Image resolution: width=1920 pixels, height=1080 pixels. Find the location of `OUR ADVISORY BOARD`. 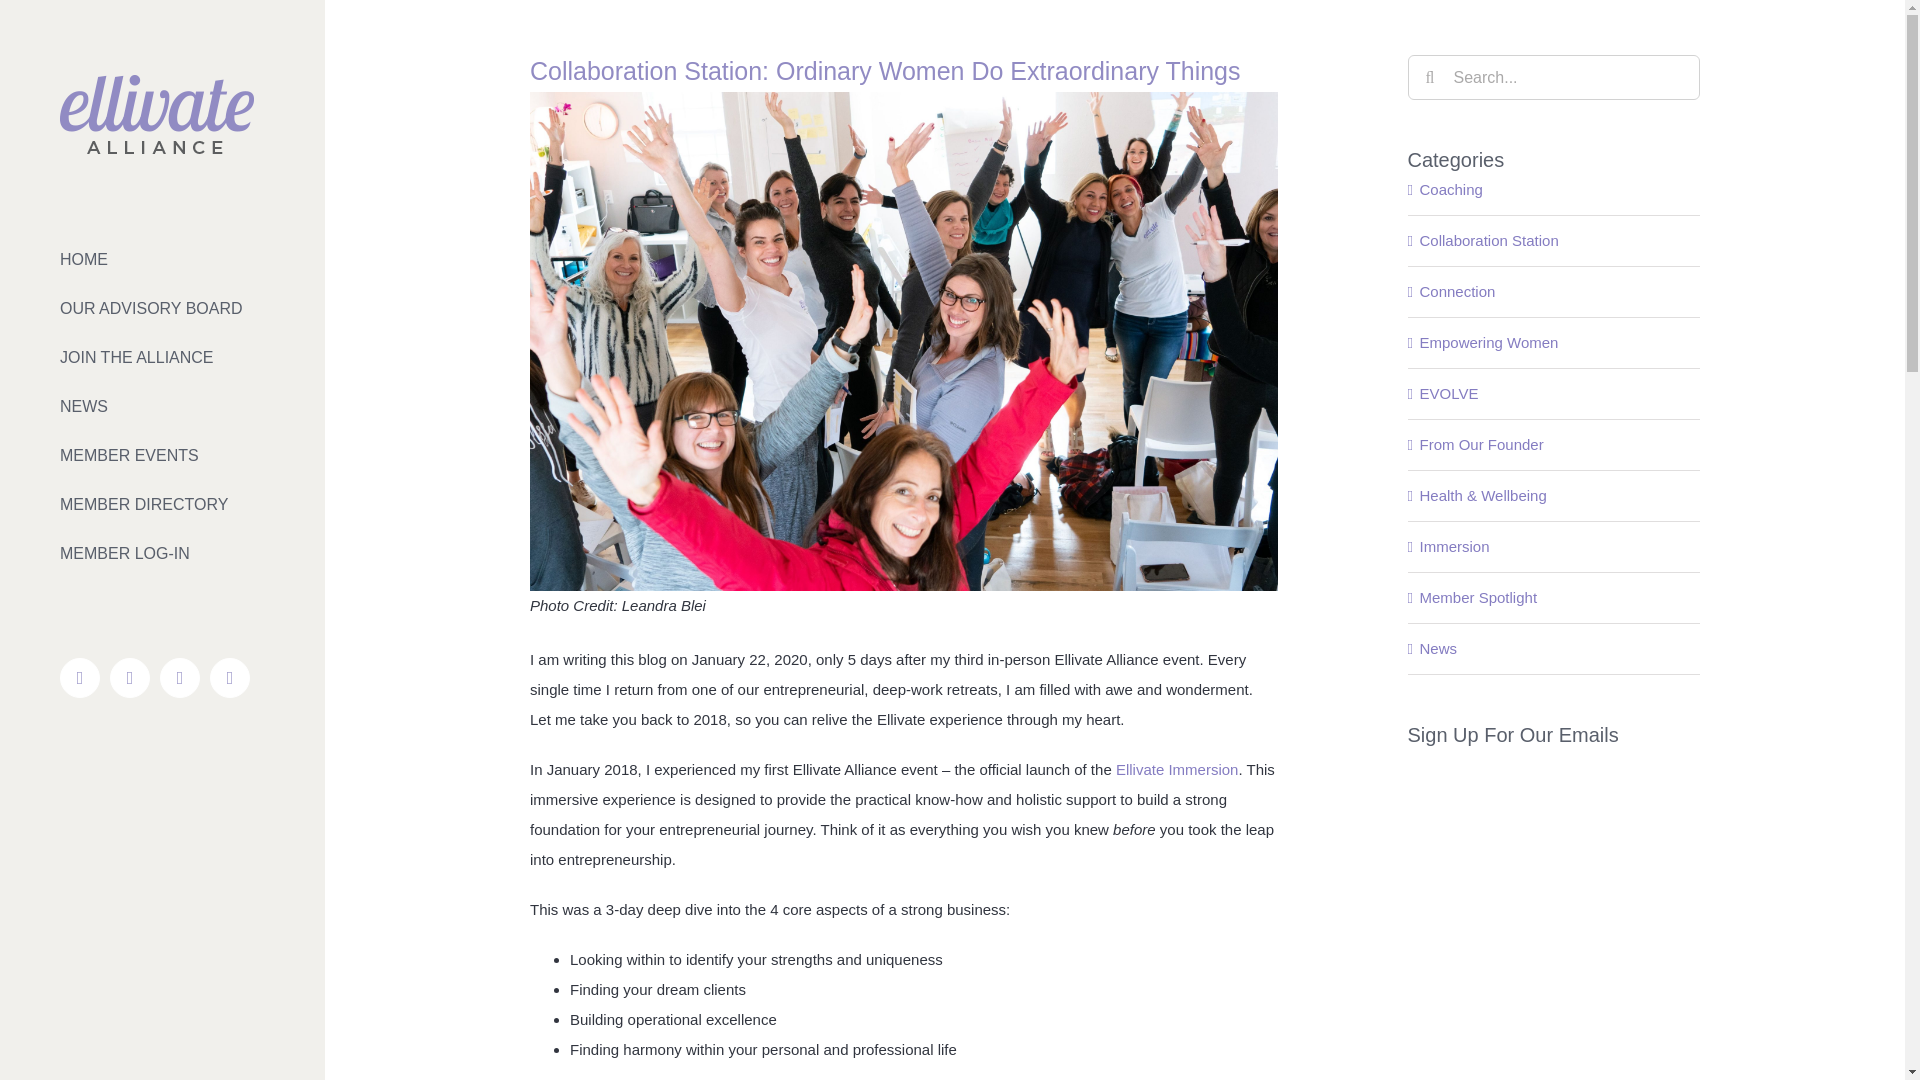

OUR ADVISORY BOARD is located at coordinates (162, 308).